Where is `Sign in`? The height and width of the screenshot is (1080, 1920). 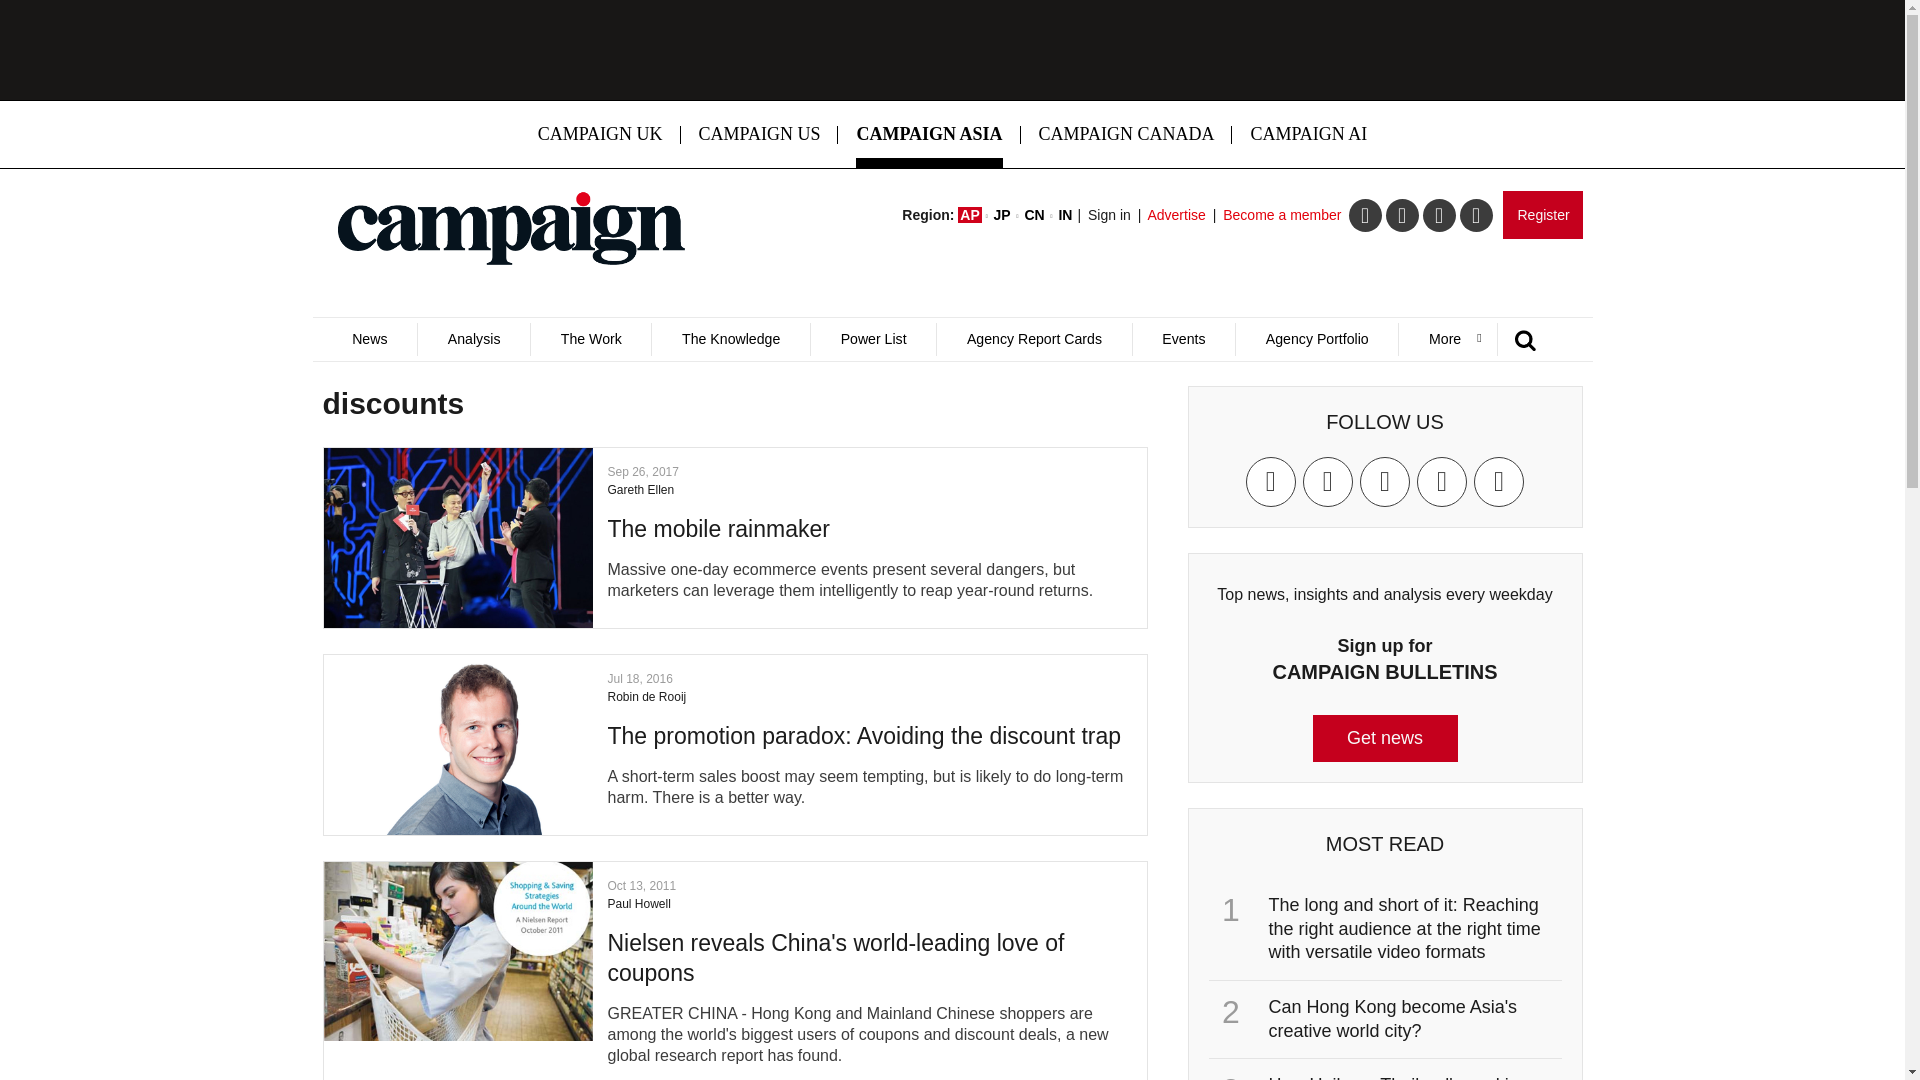 Sign in is located at coordinates (1109, 214).